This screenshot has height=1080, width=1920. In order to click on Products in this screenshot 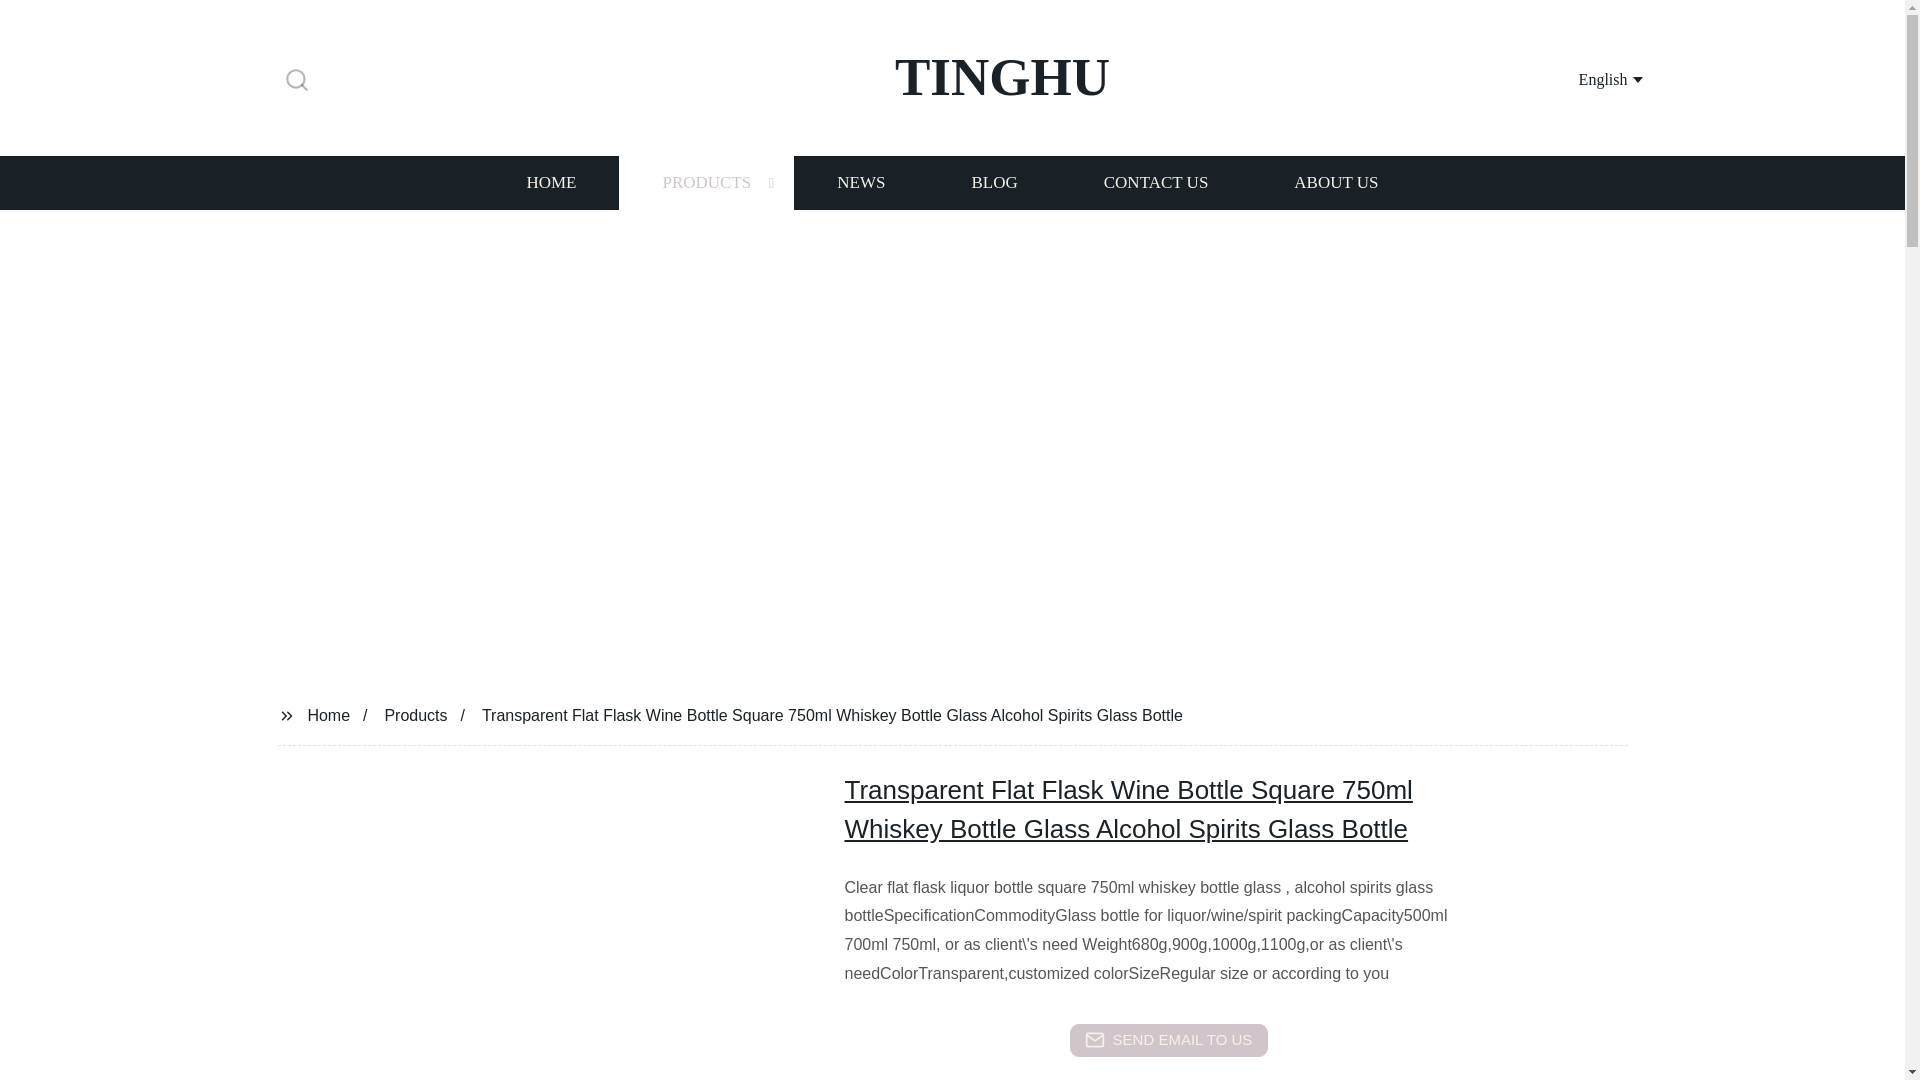, I will do `click(416, 714)`.